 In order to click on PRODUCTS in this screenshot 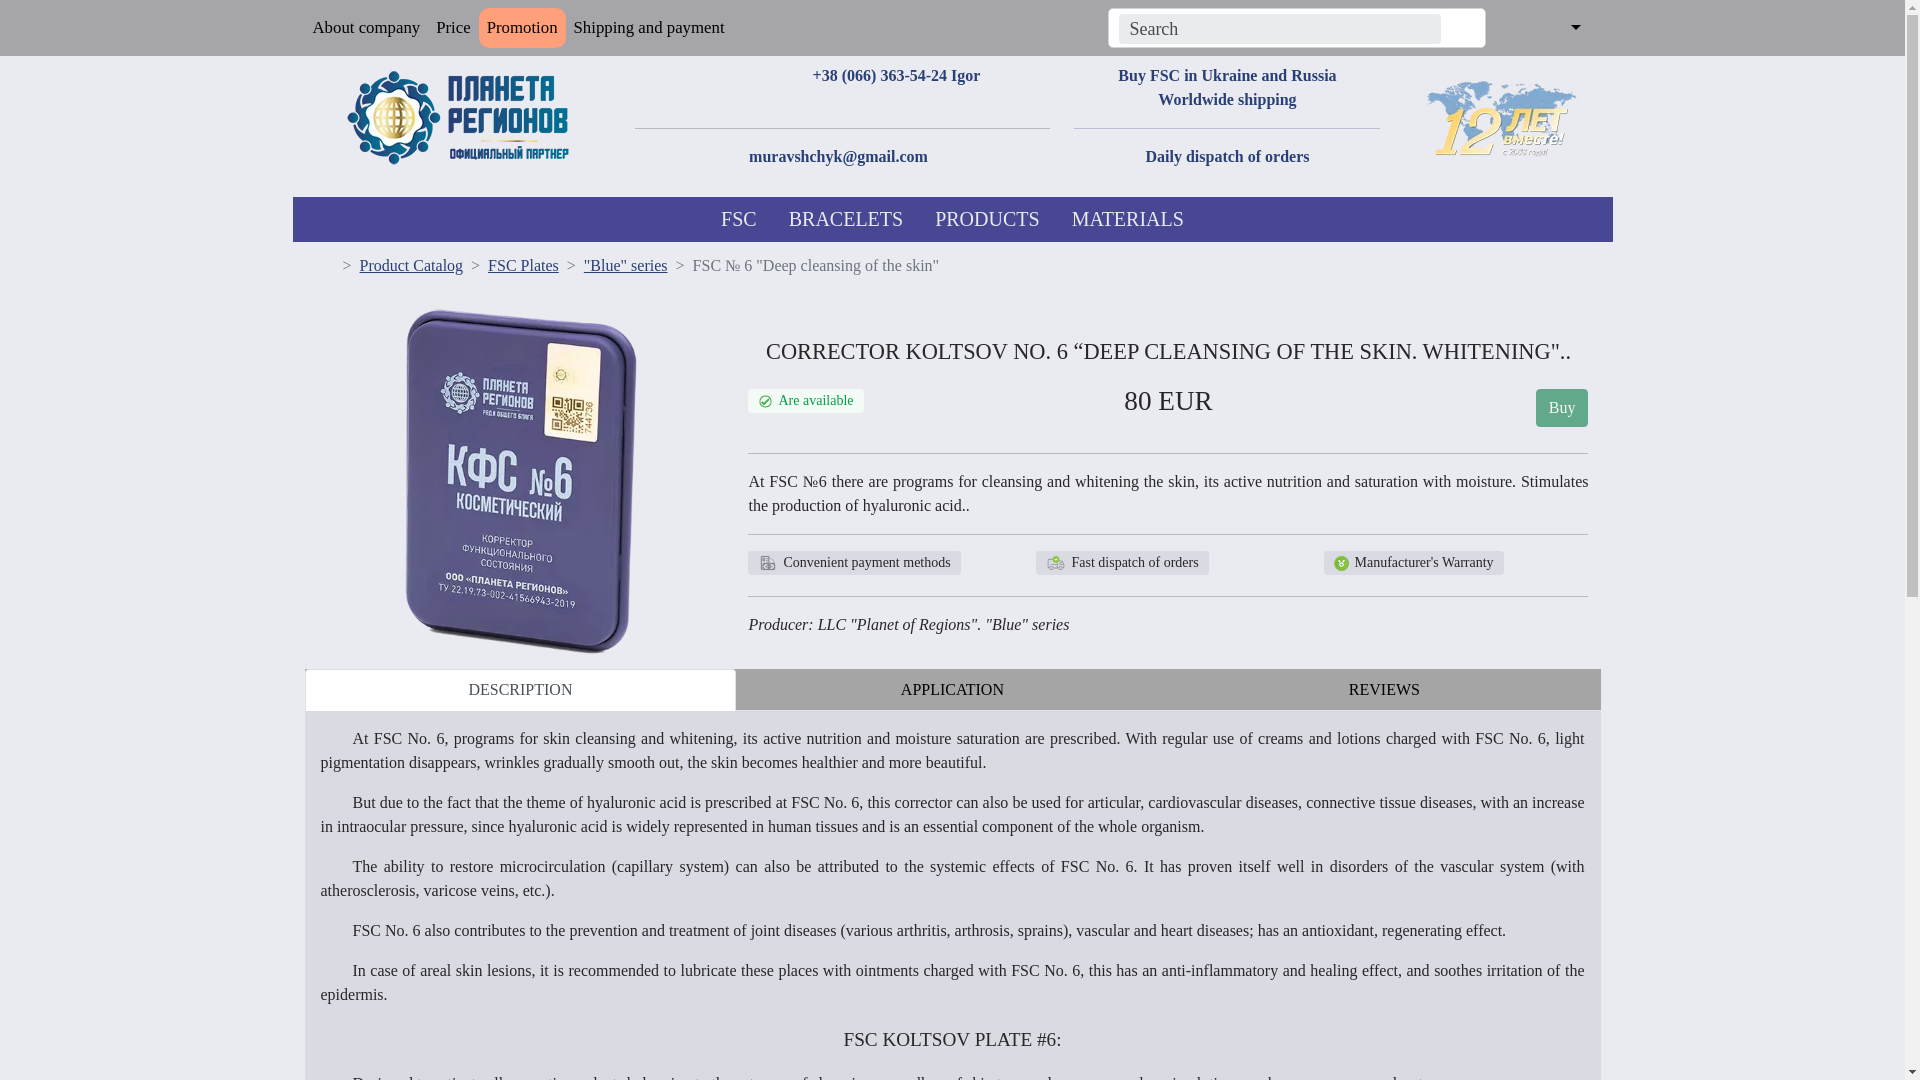, I will do `click(986, 218)`.